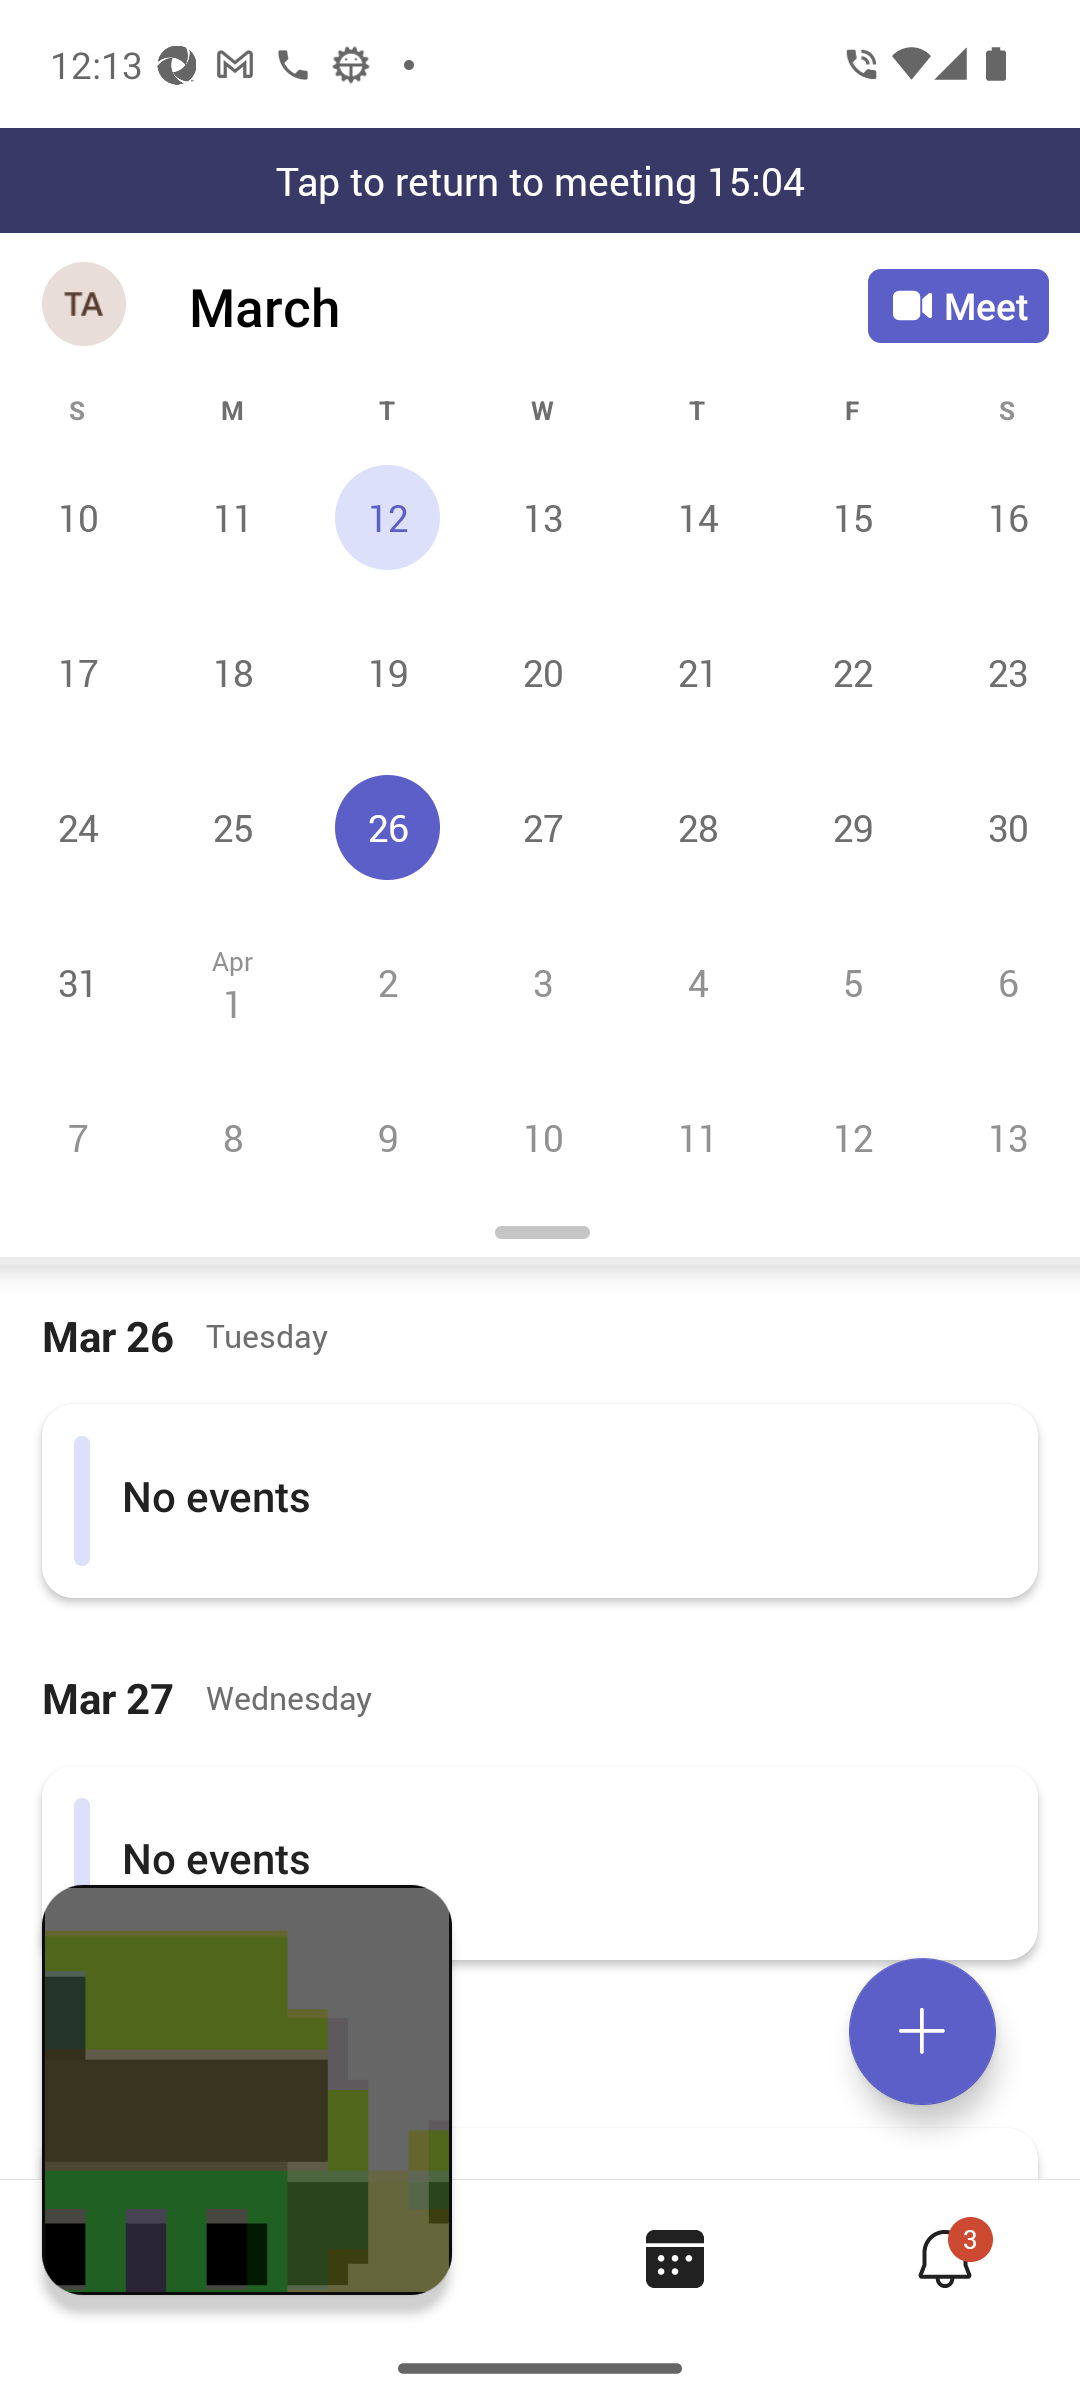  I want to click on Tuesday, April 2 2, so click(387, 982).